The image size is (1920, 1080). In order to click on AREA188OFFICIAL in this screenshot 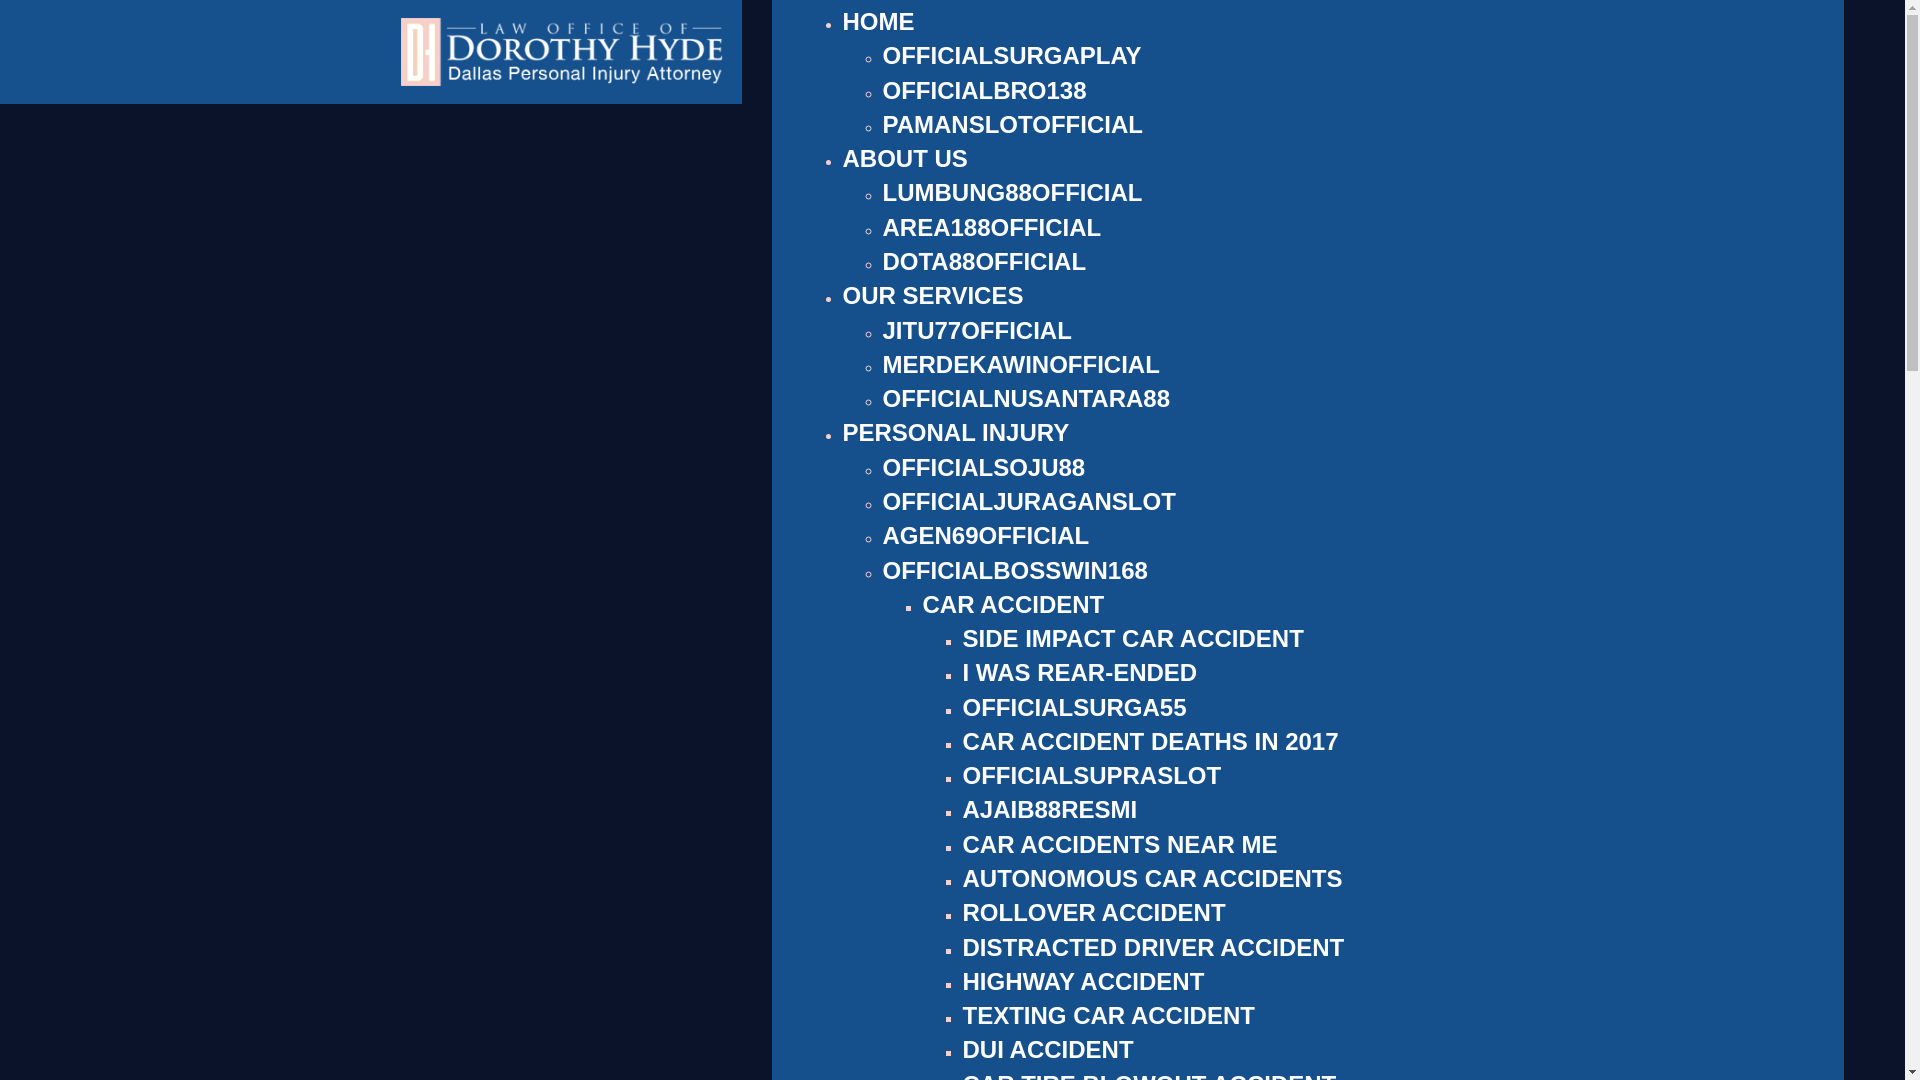, I will do `click(990, 226)`.